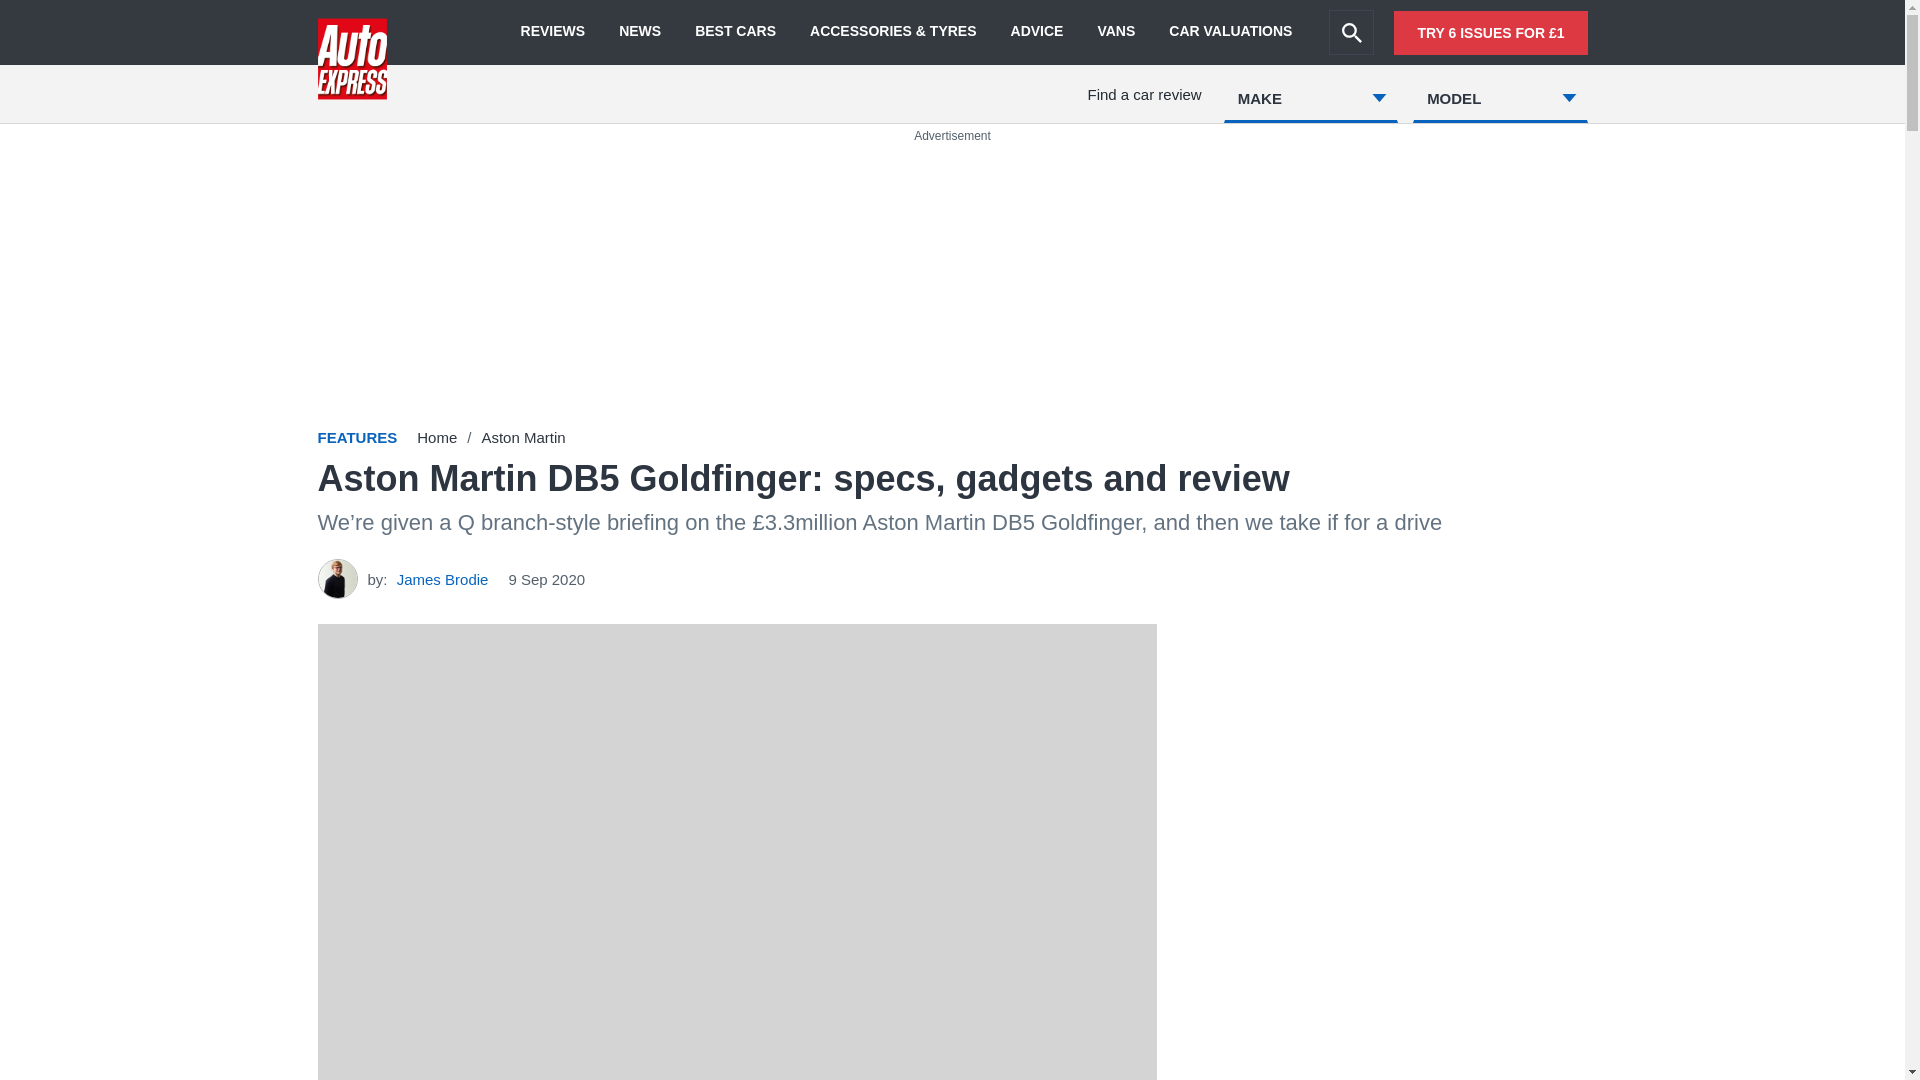  What do you see at coordinates (734, 32) in the screenshot?
I see `BEST CARS` at bounding box center [734, 32].